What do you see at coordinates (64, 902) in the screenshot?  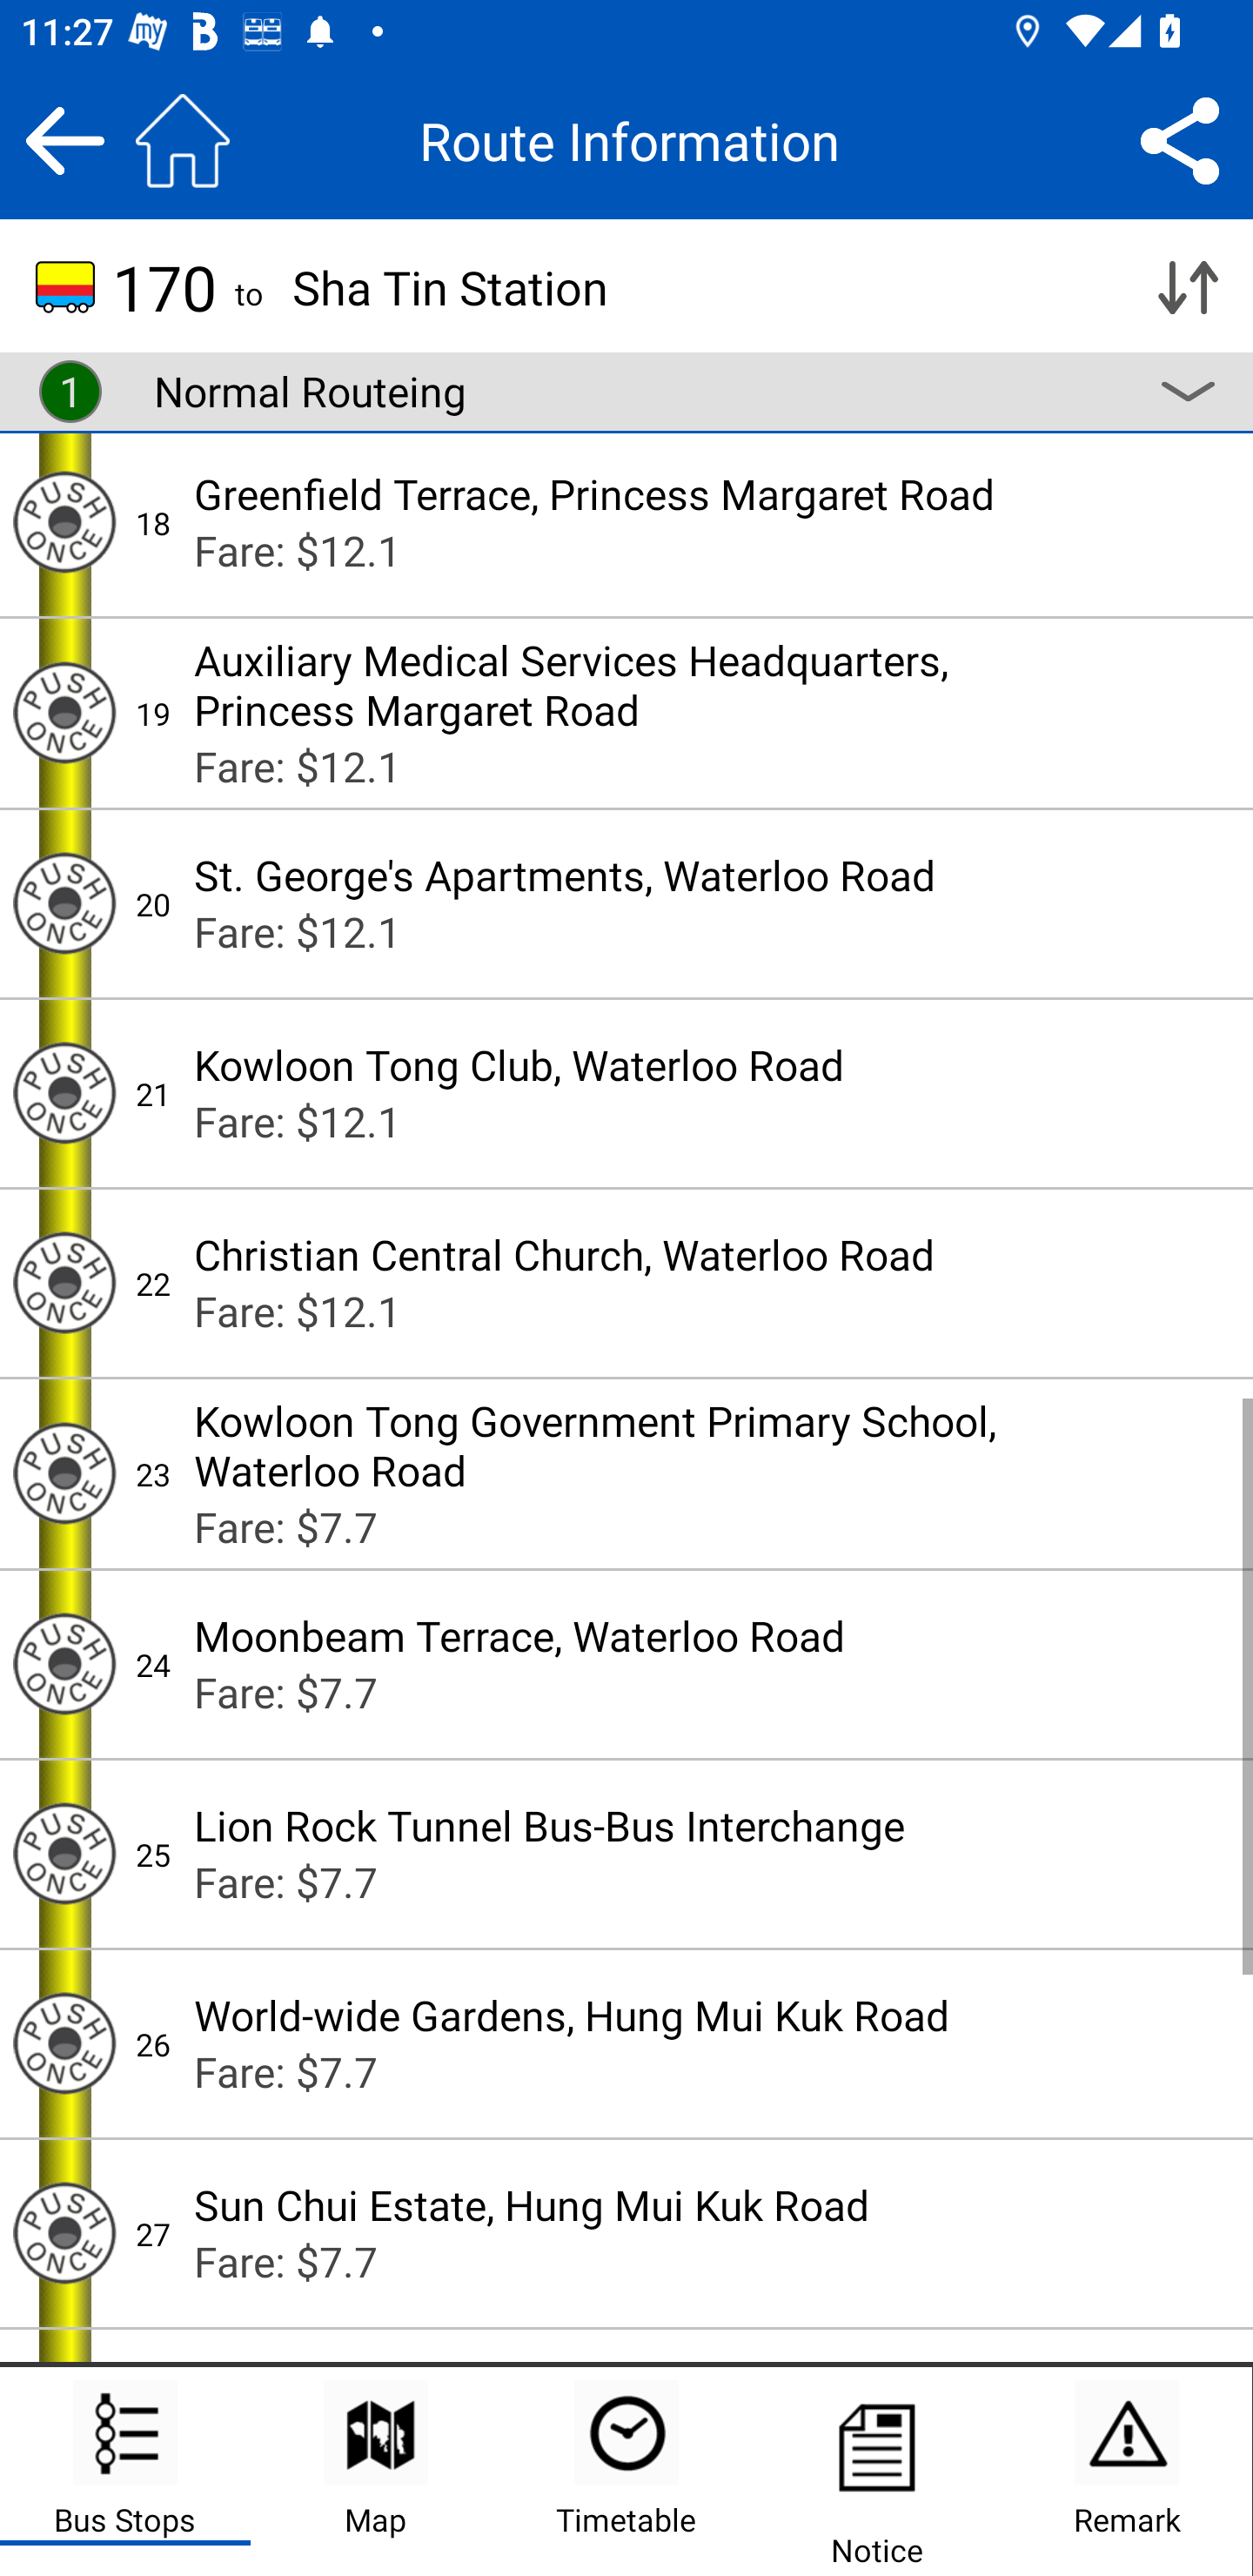 I see `Alight Reminder` at bounding box center [64, 902].